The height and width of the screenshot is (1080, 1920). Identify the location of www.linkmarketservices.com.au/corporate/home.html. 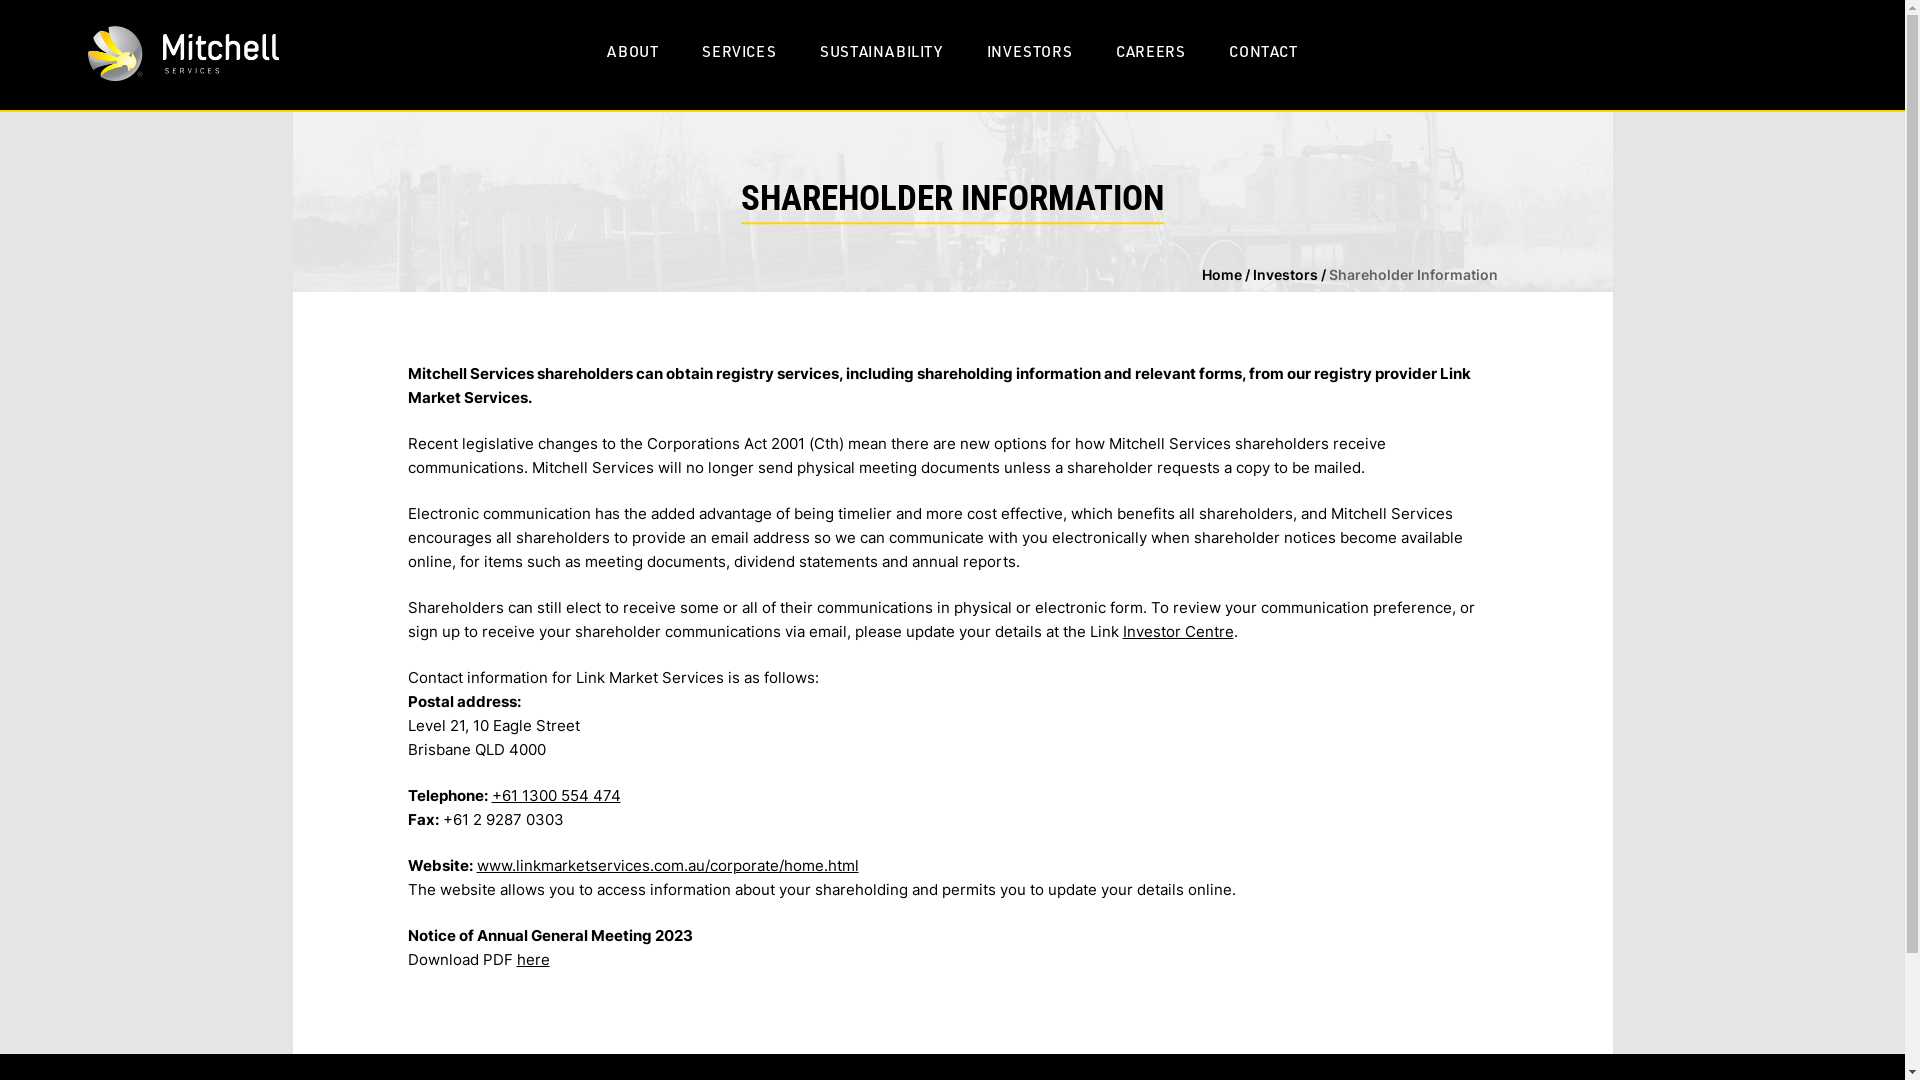
(667, 866).